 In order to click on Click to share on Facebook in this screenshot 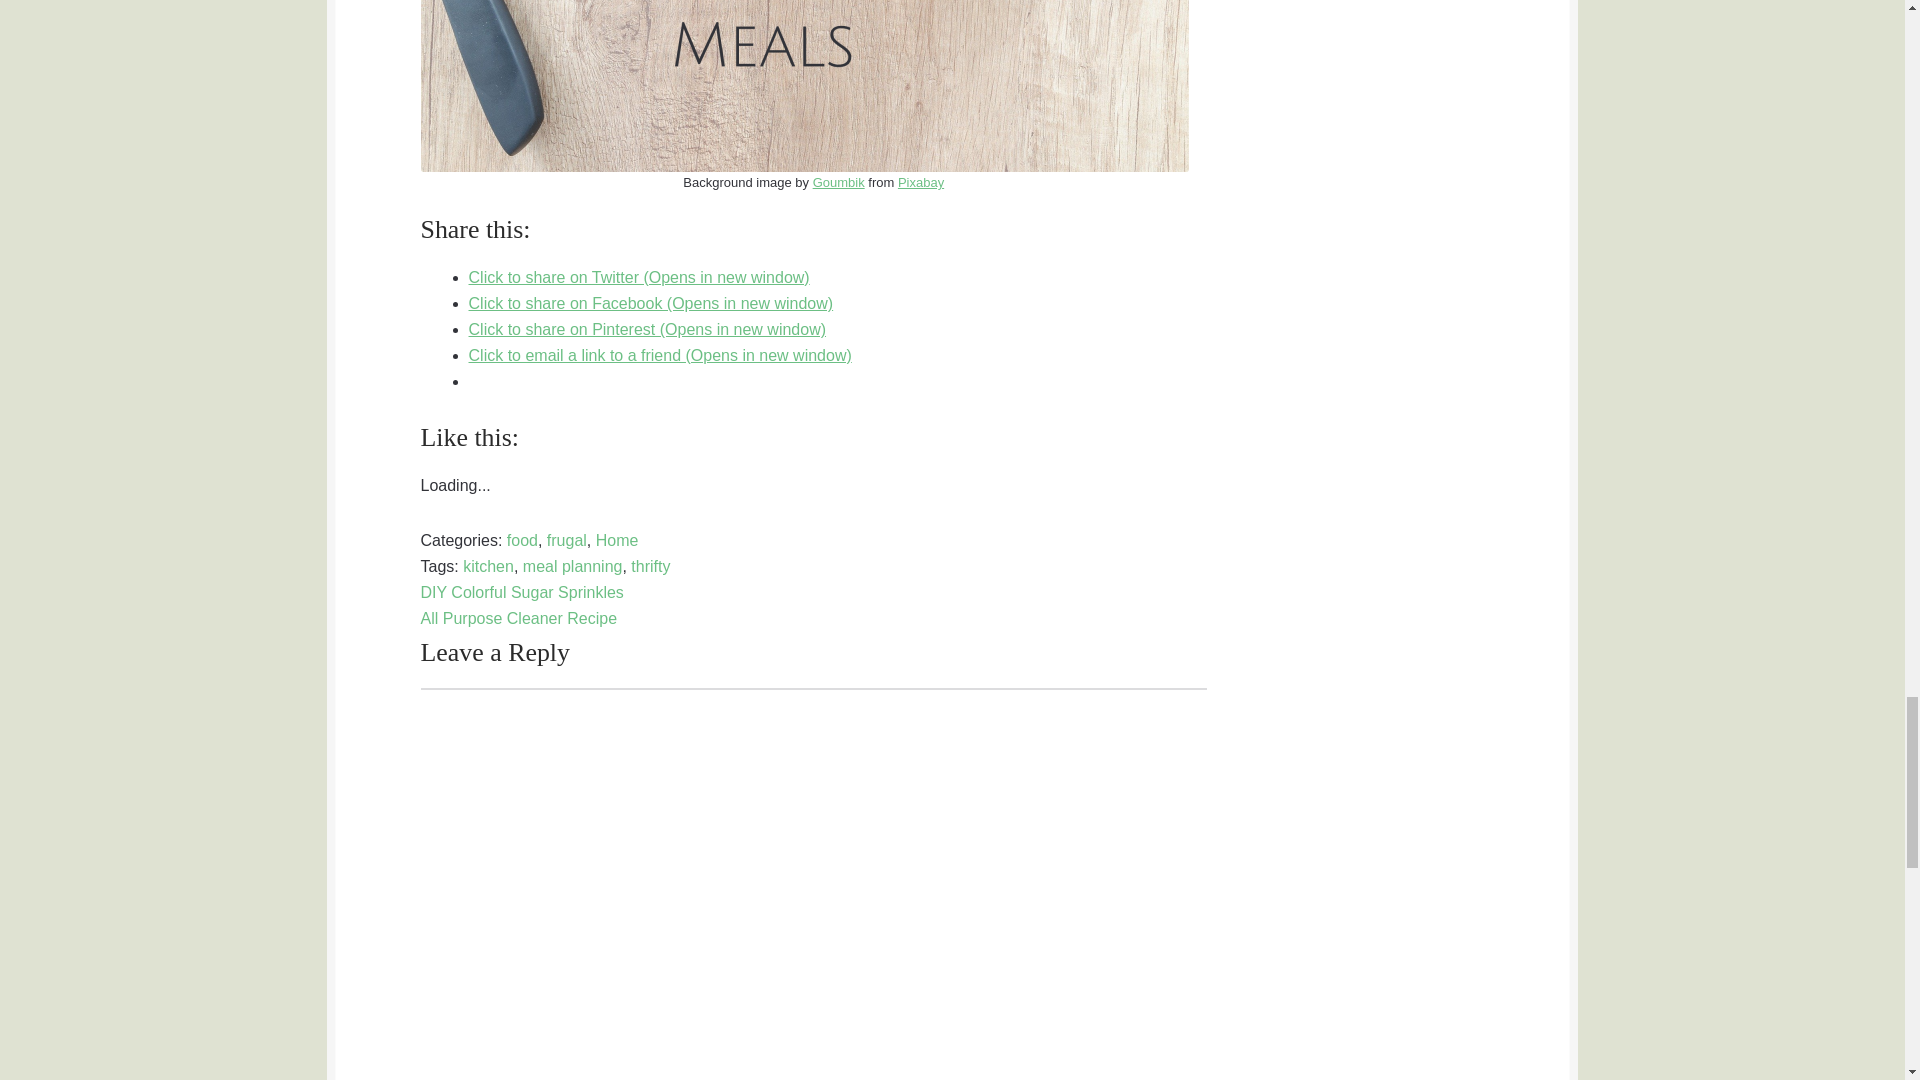, I will do `click(650, 303)`.